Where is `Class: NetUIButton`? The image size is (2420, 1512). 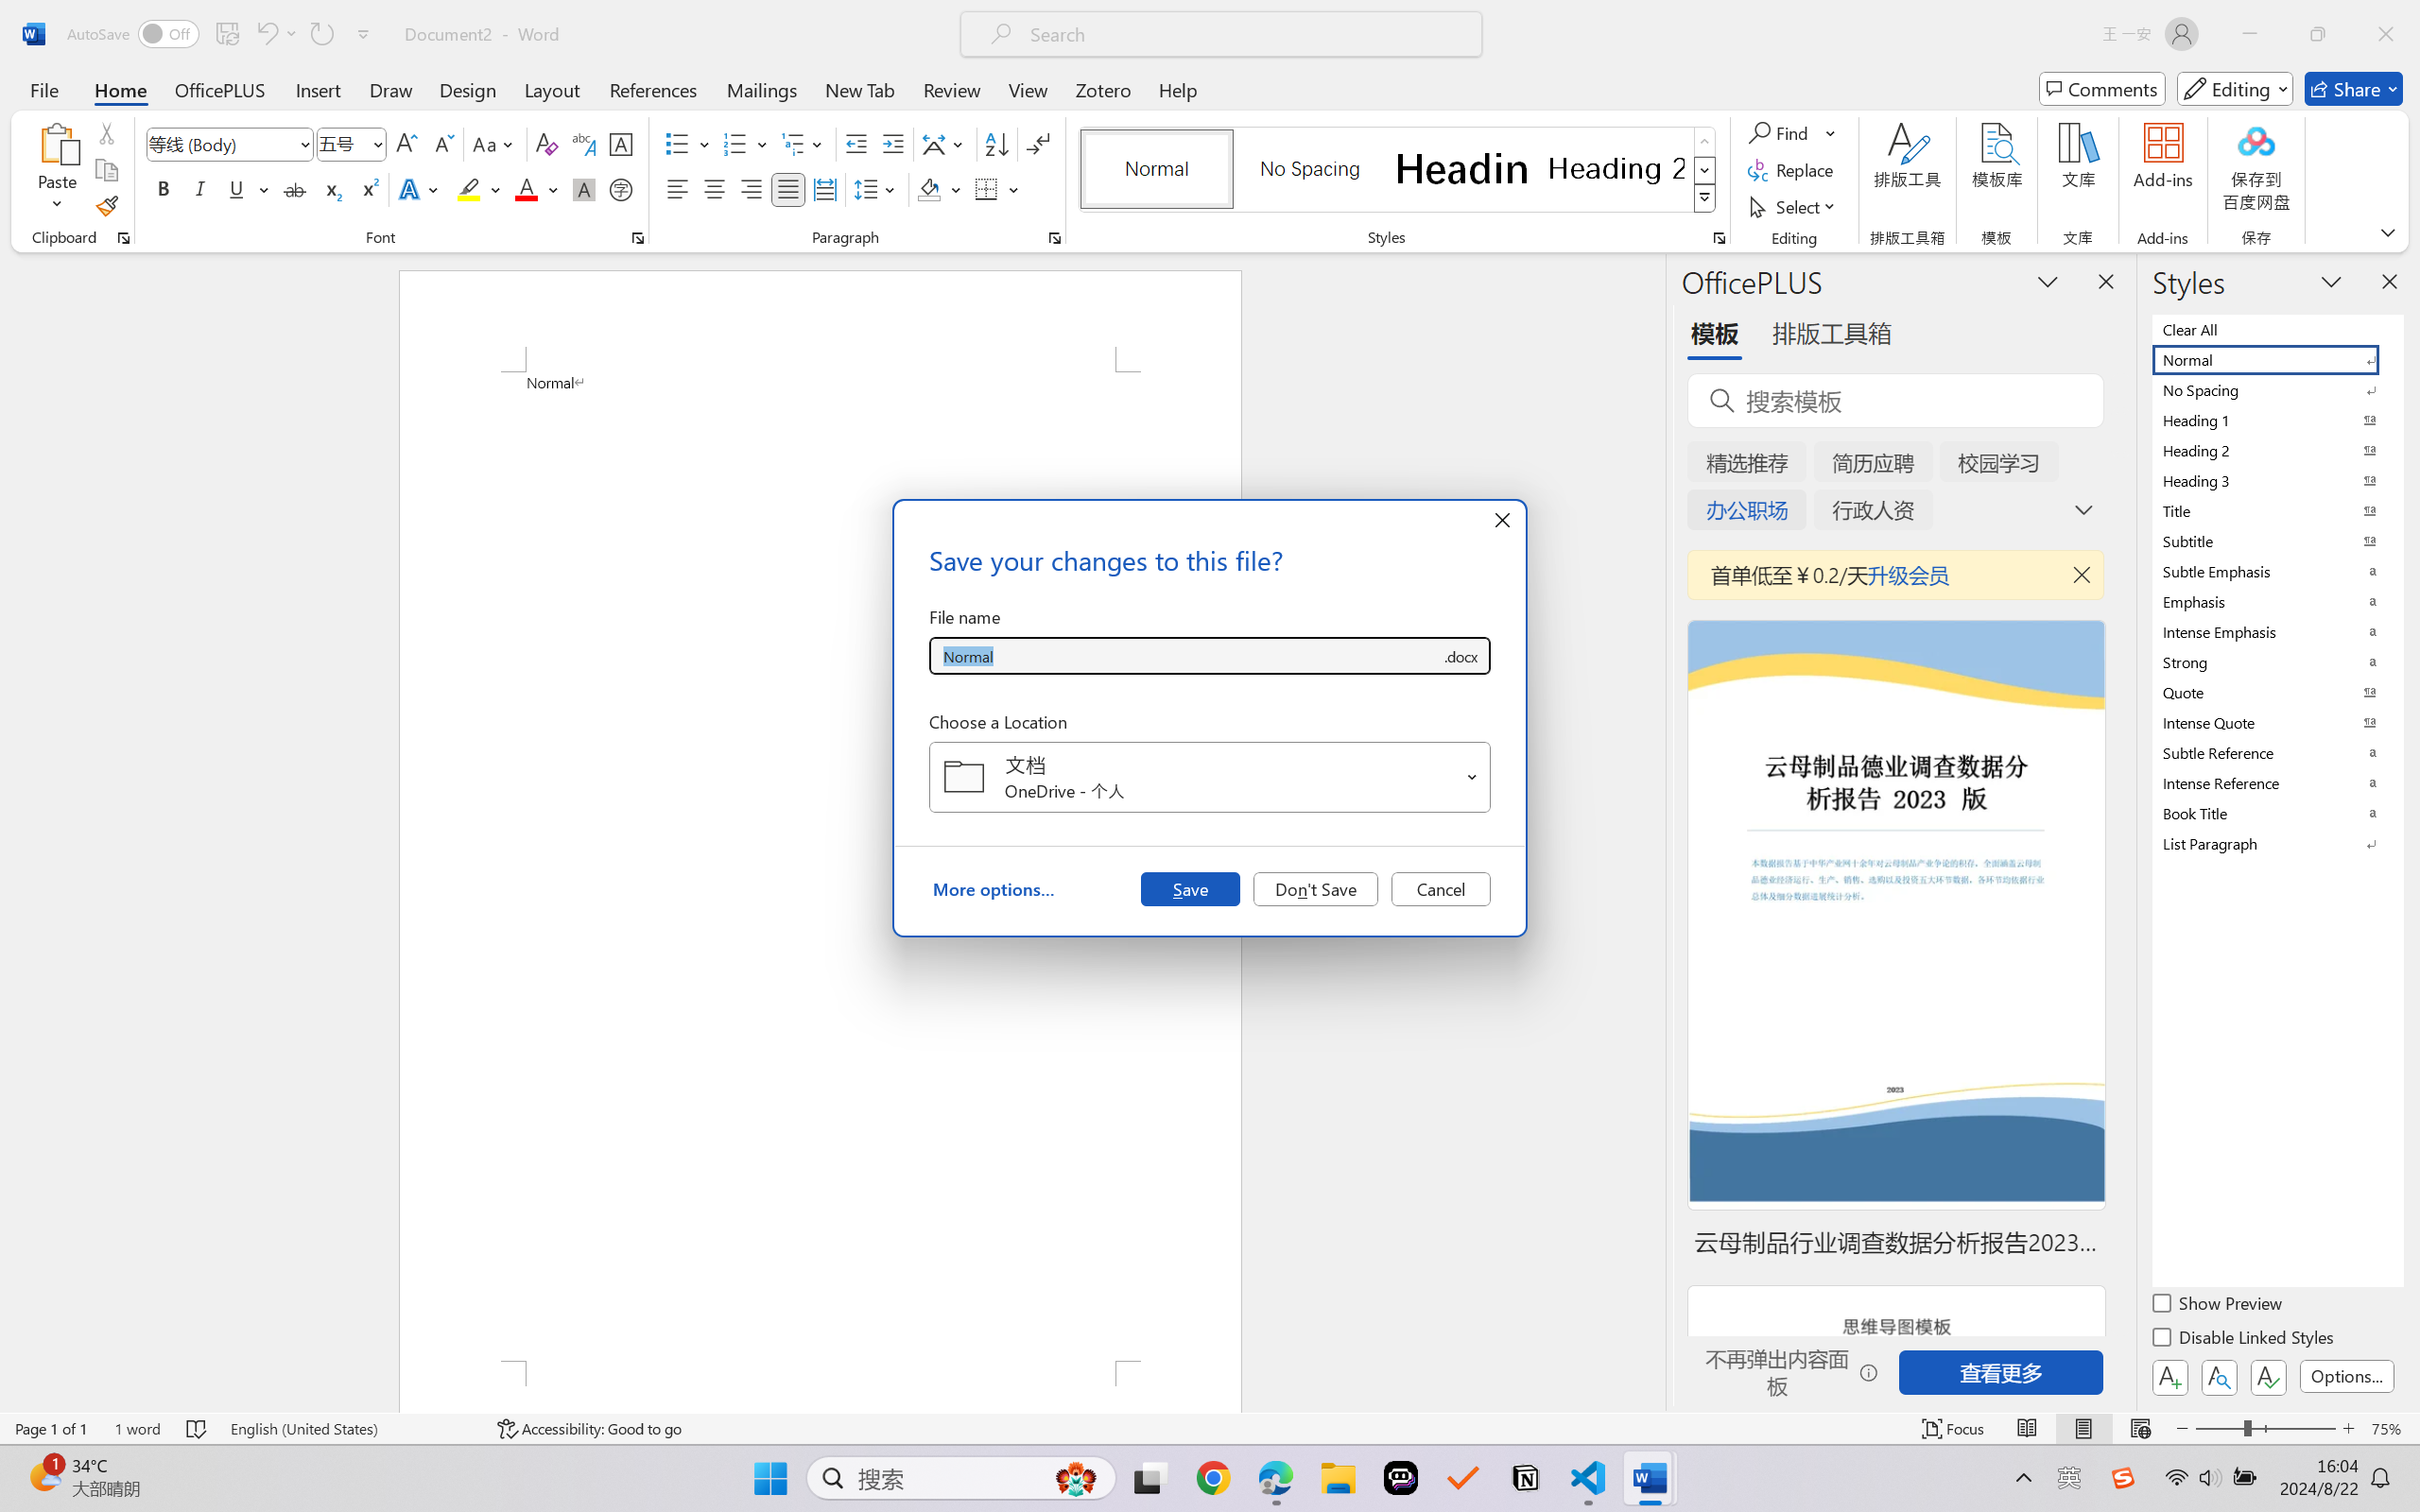
Class: NetUIButton is located at coordinates (2269, 1377).